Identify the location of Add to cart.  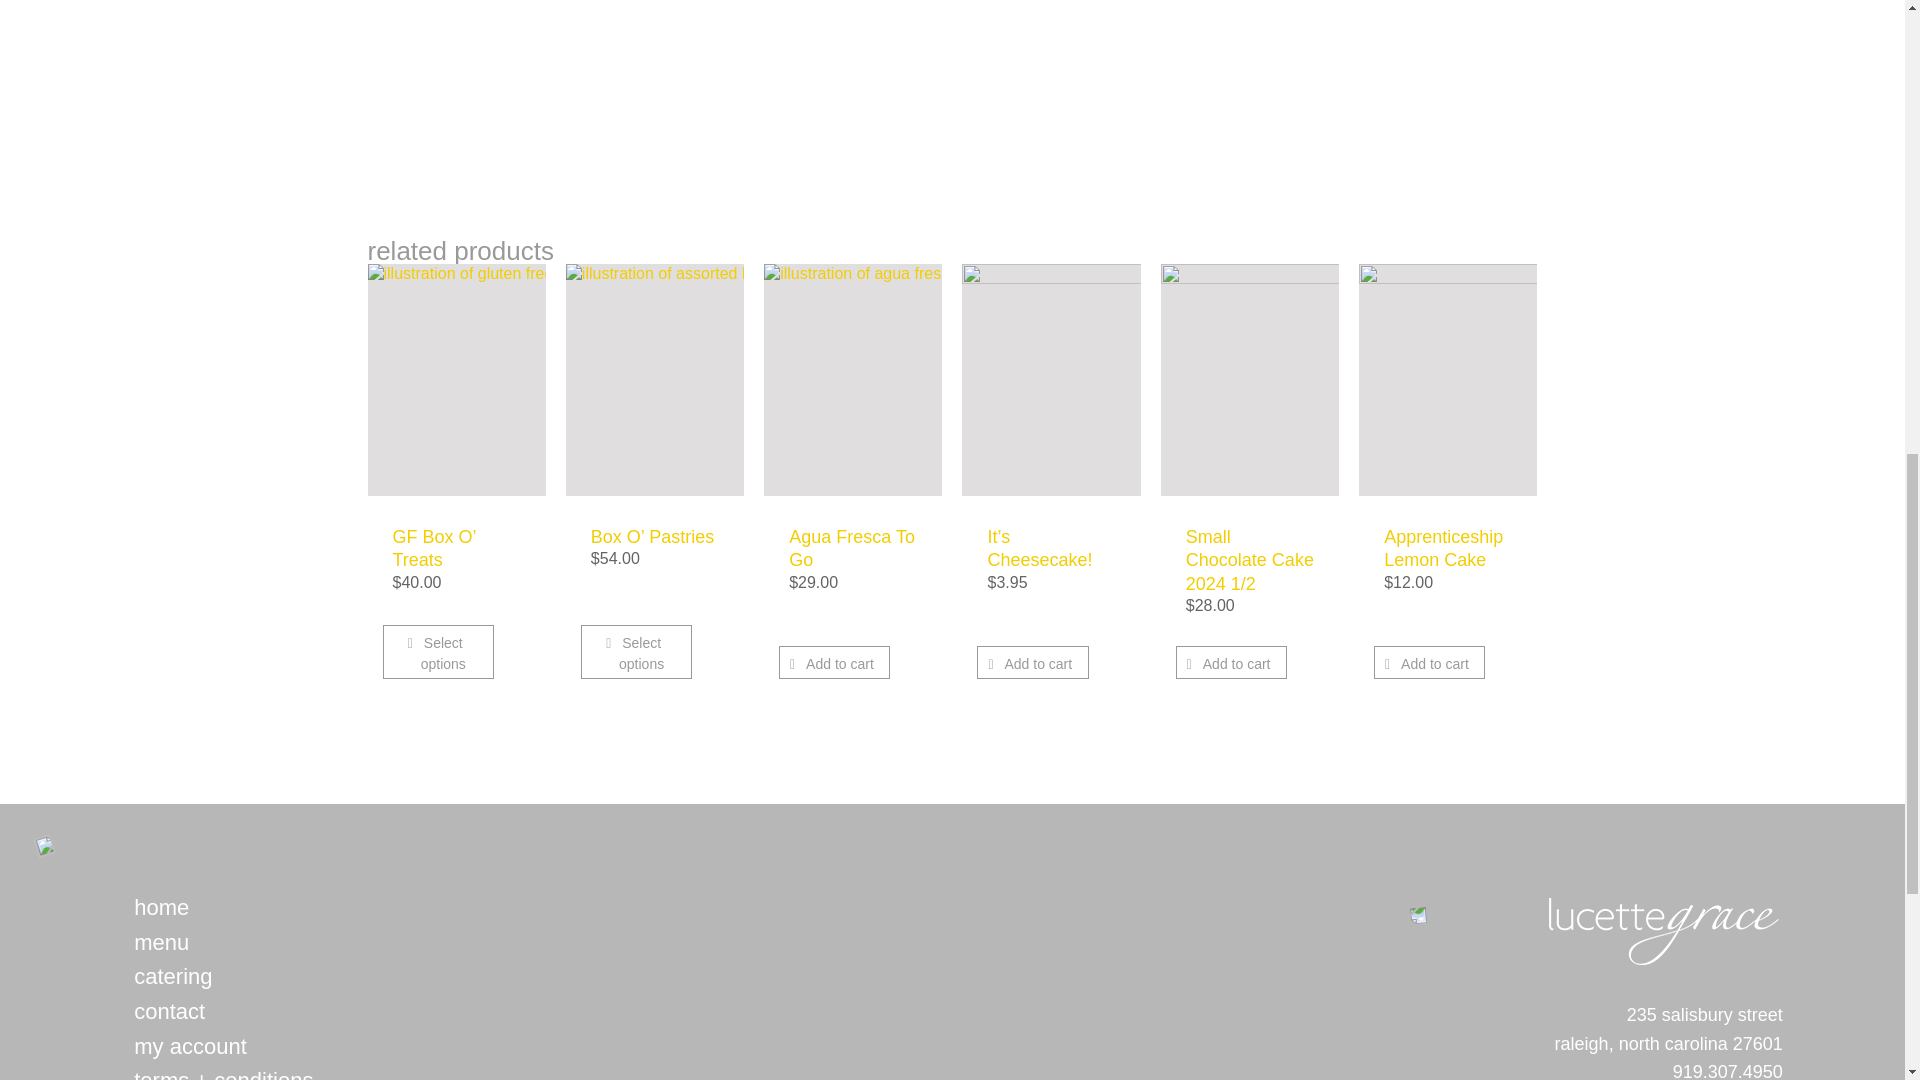
(1032, 662).